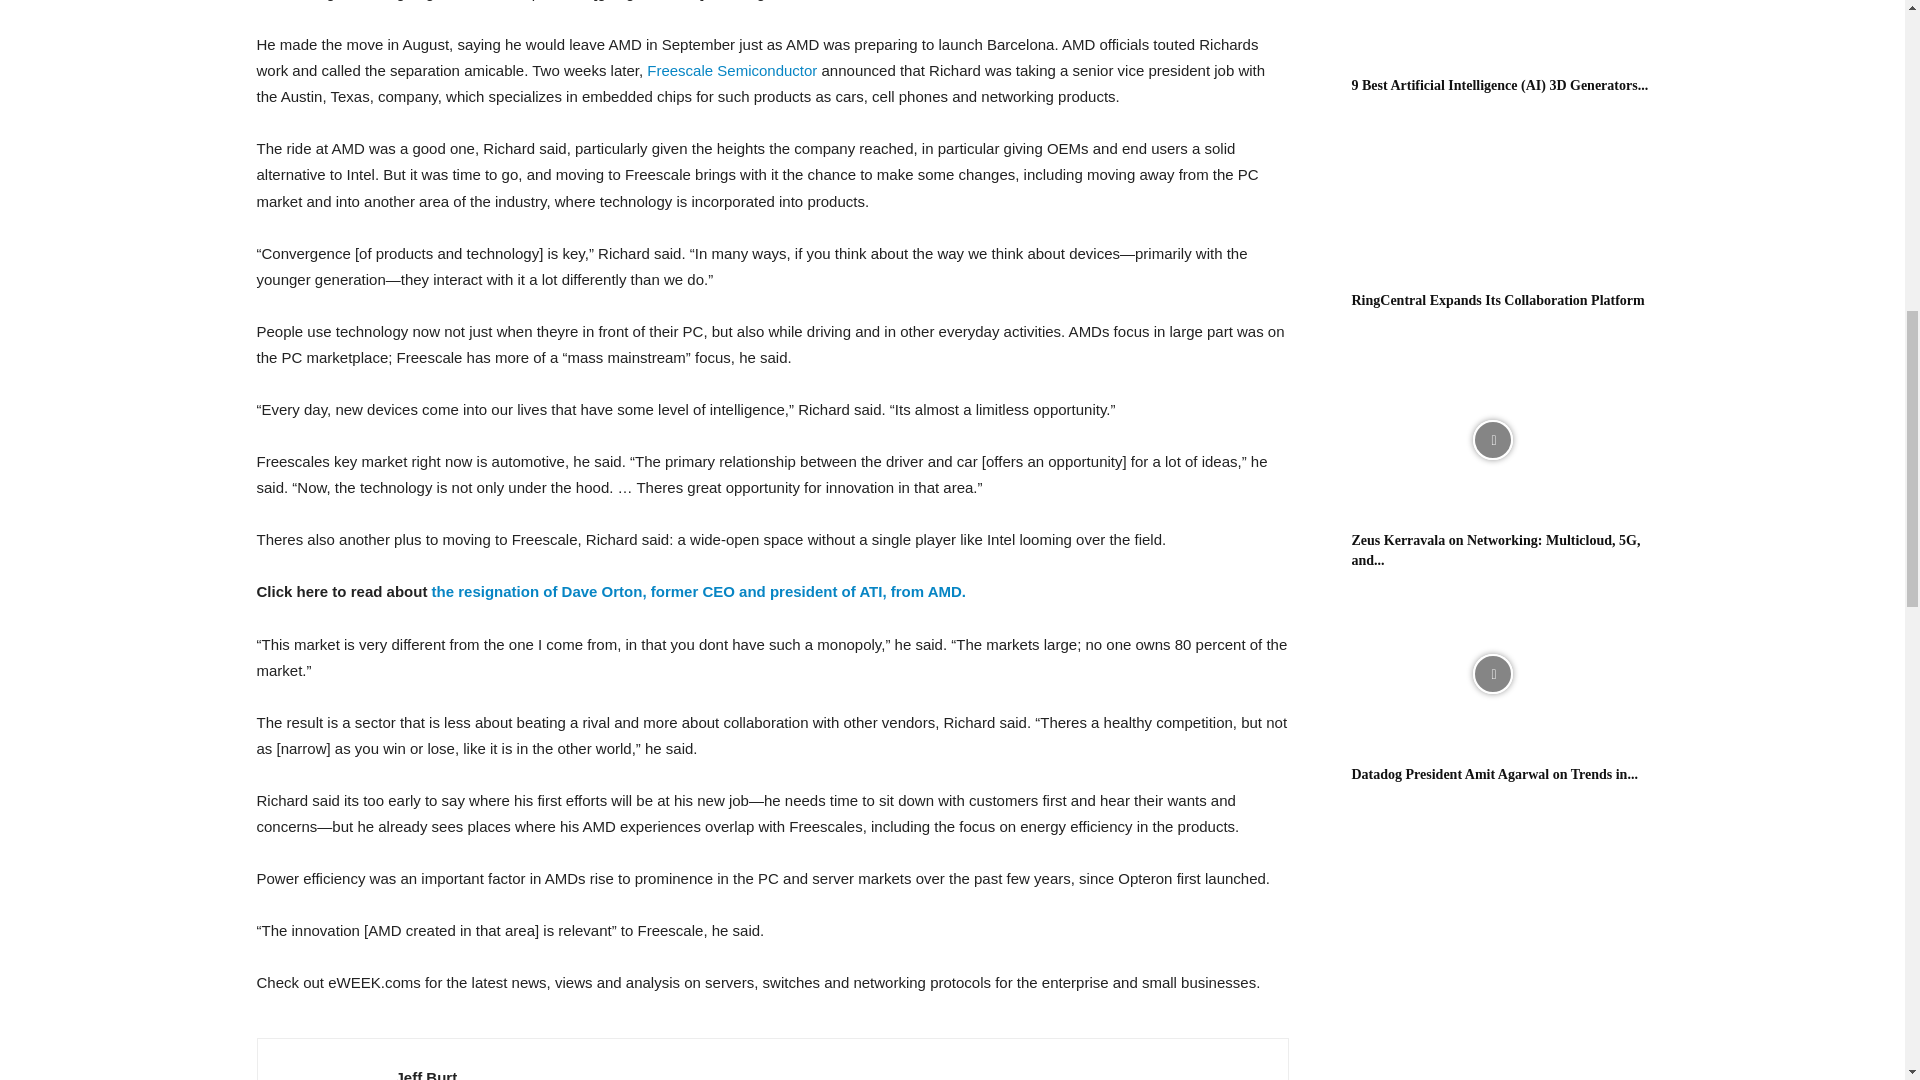  I want to click on Zeus Kerravala on Networking: Multicloud, 5G, and Automation, so click(1492, 440).